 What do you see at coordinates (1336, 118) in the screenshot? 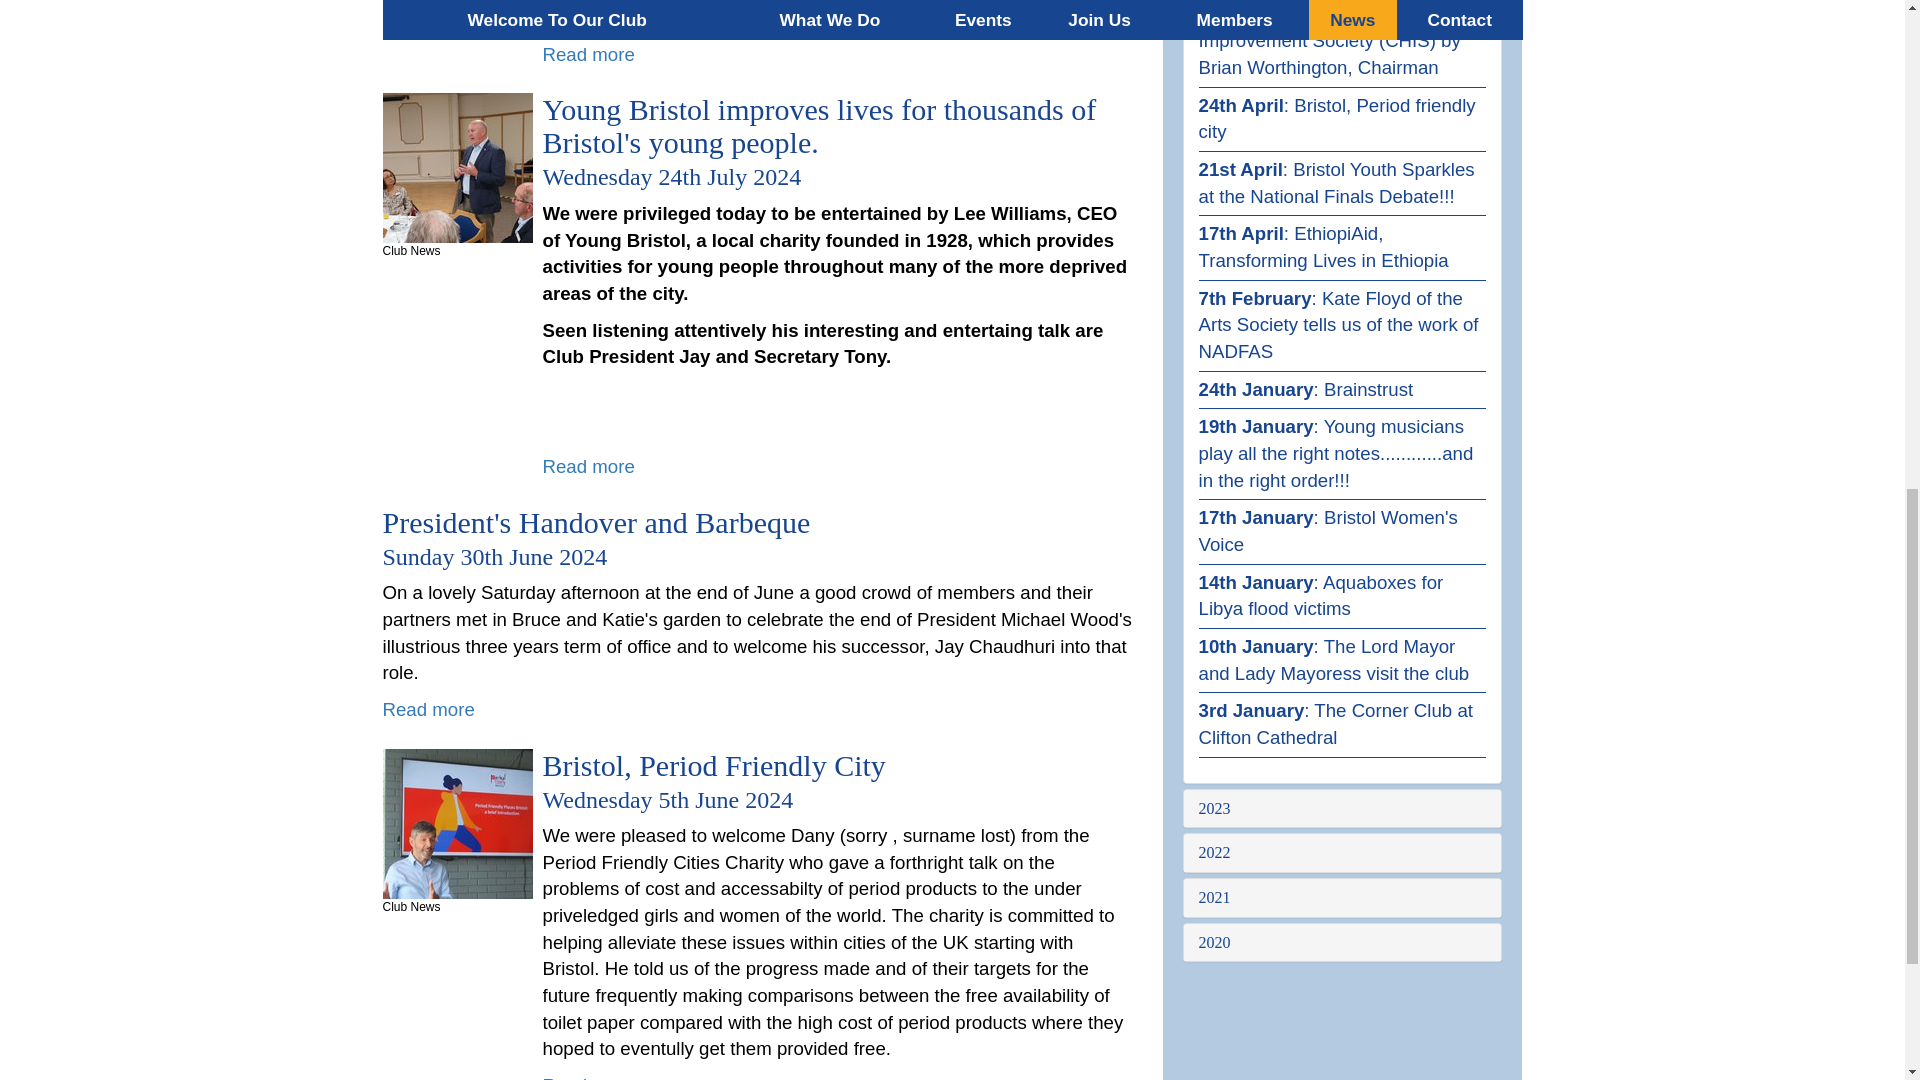
I see `24th April: Bristol, Period friendly city` at bounding box center [1336, 118].